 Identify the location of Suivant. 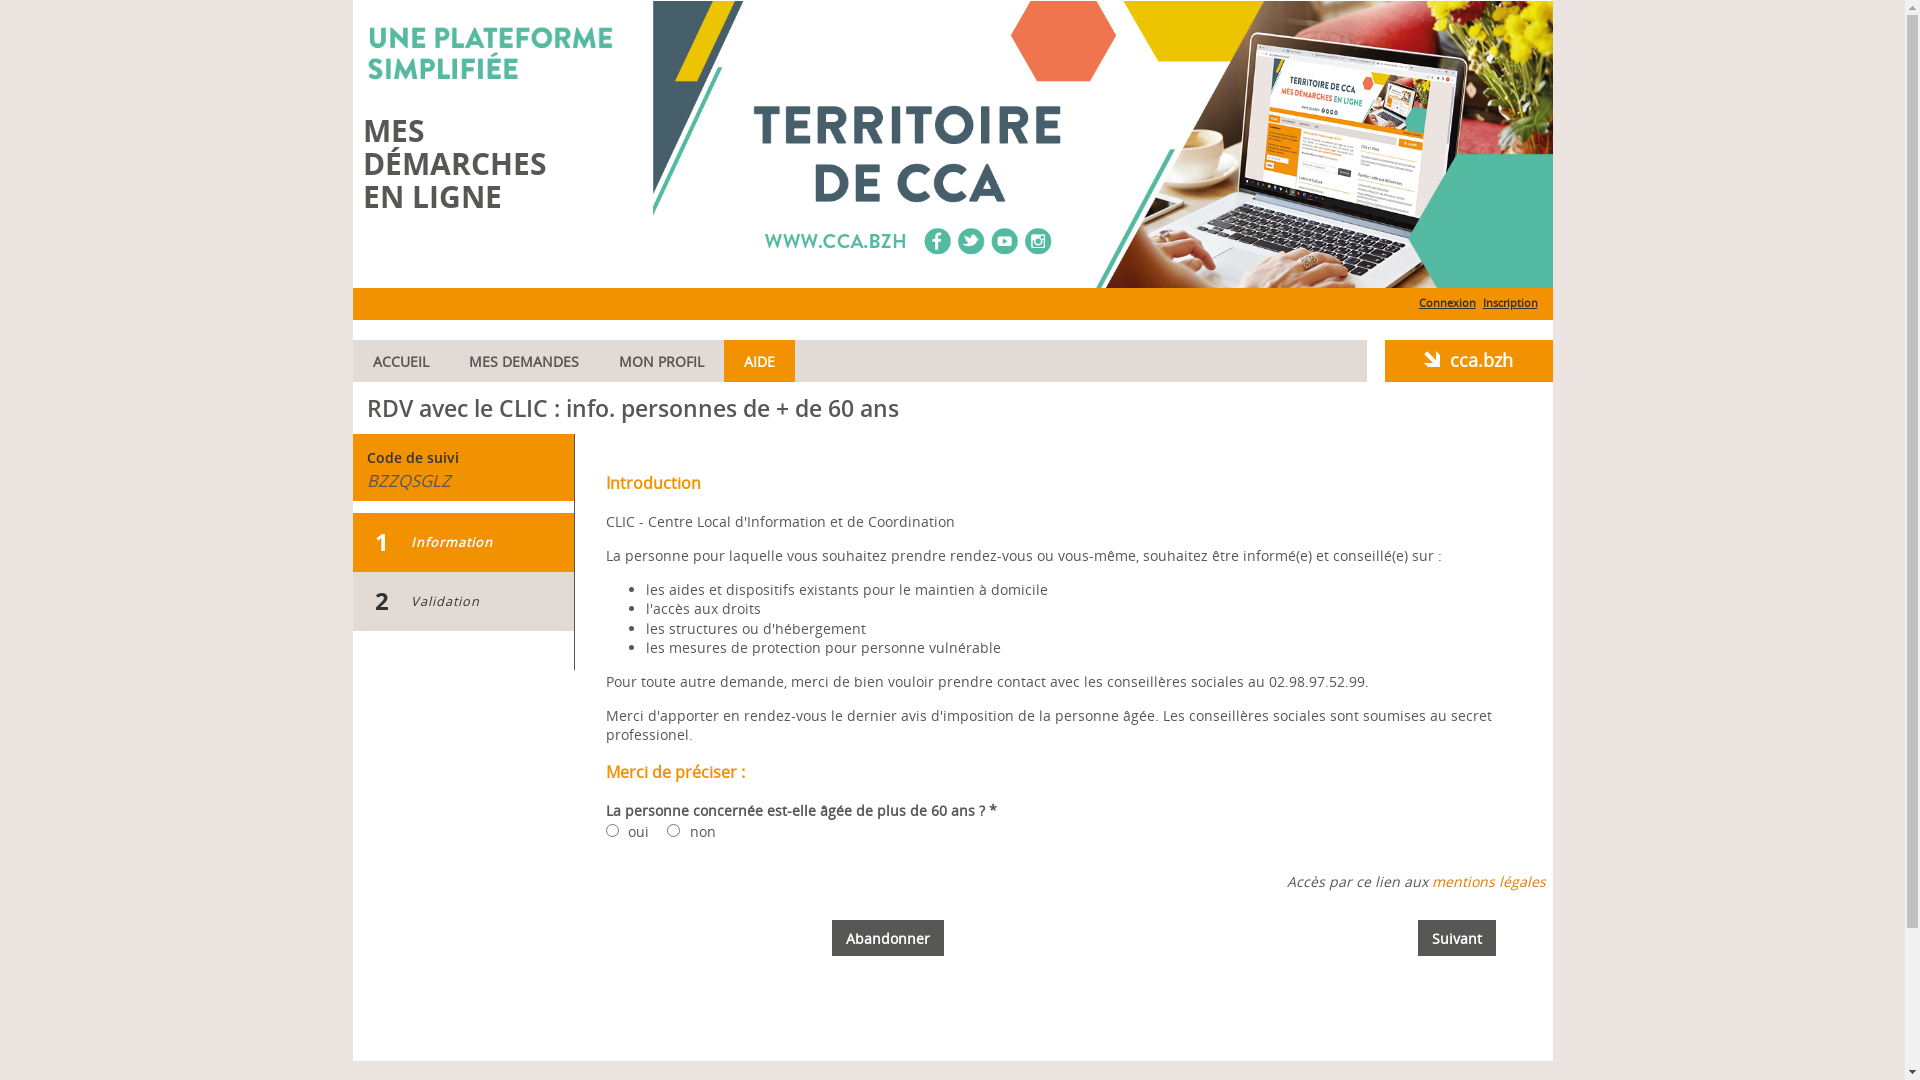
(1457, 938).